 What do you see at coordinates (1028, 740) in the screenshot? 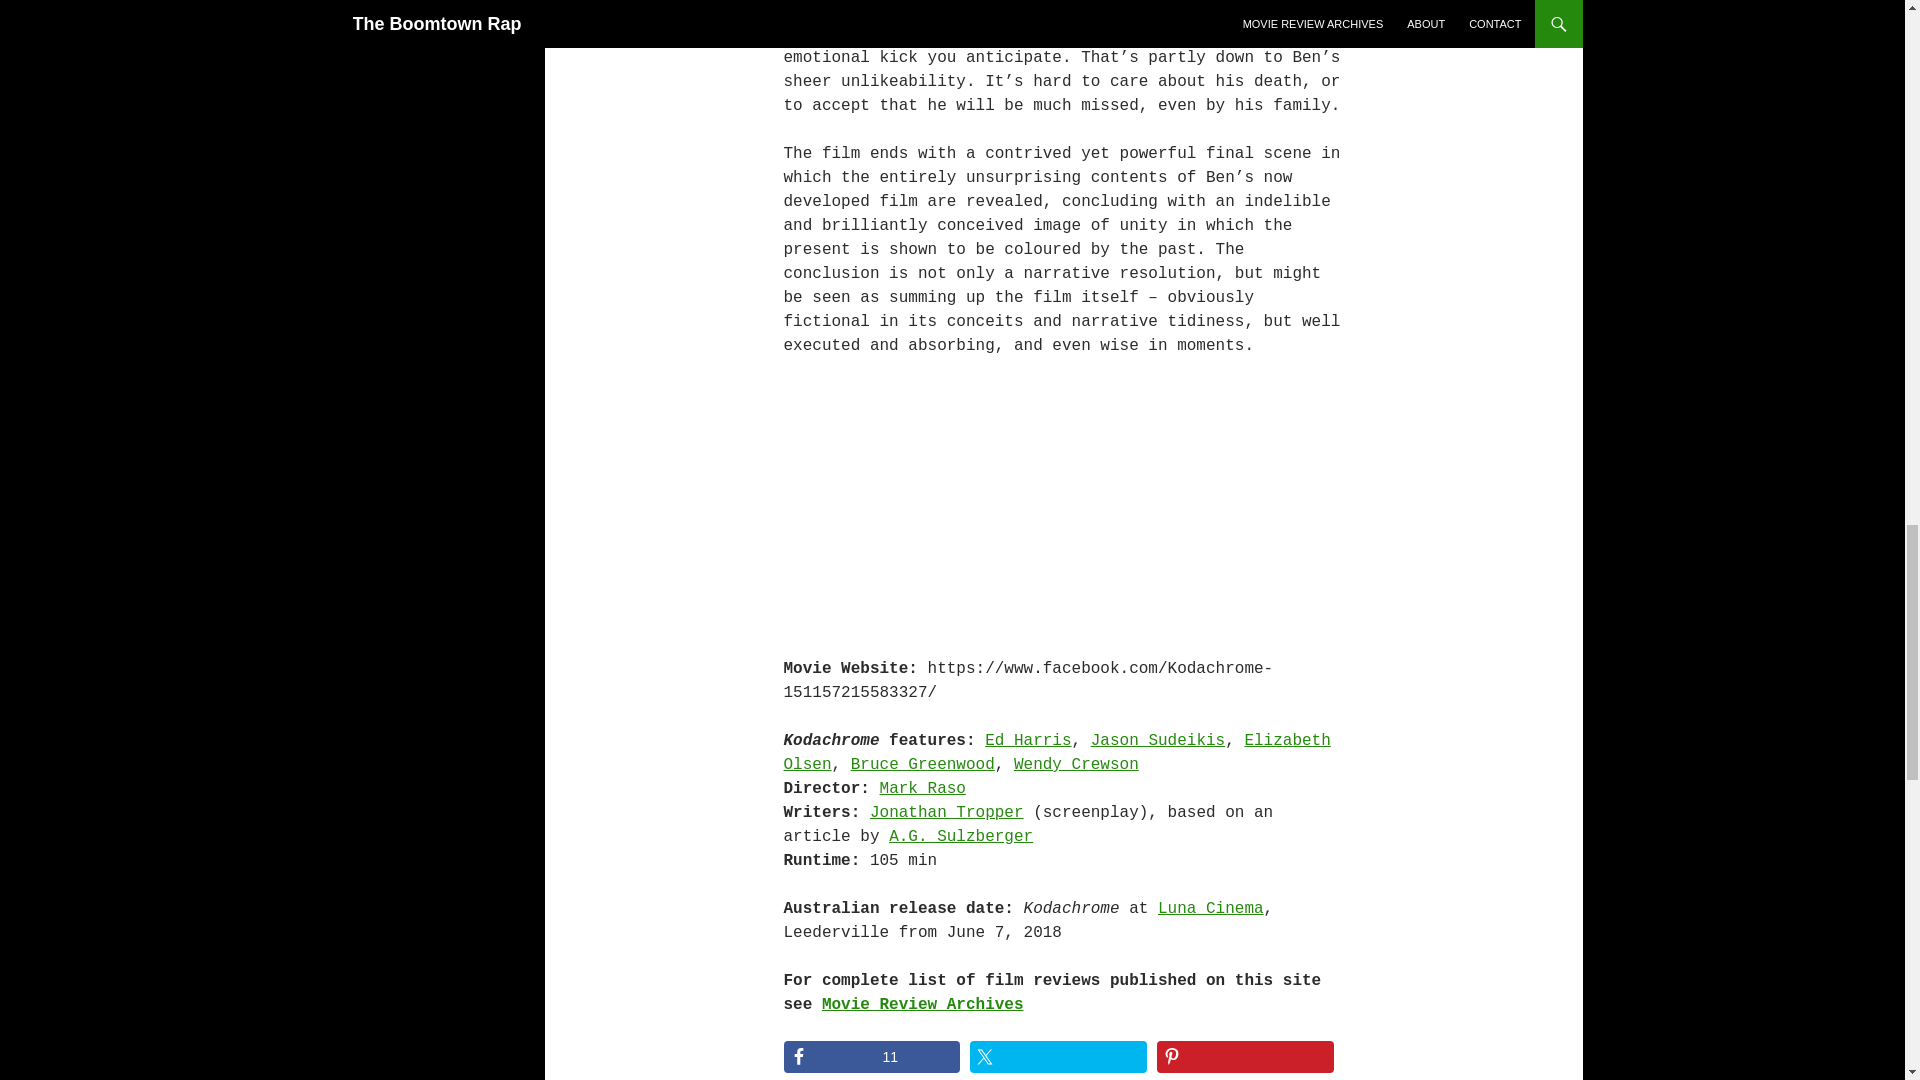
I see `Ed Harris` at bounding box center [1028, 740].